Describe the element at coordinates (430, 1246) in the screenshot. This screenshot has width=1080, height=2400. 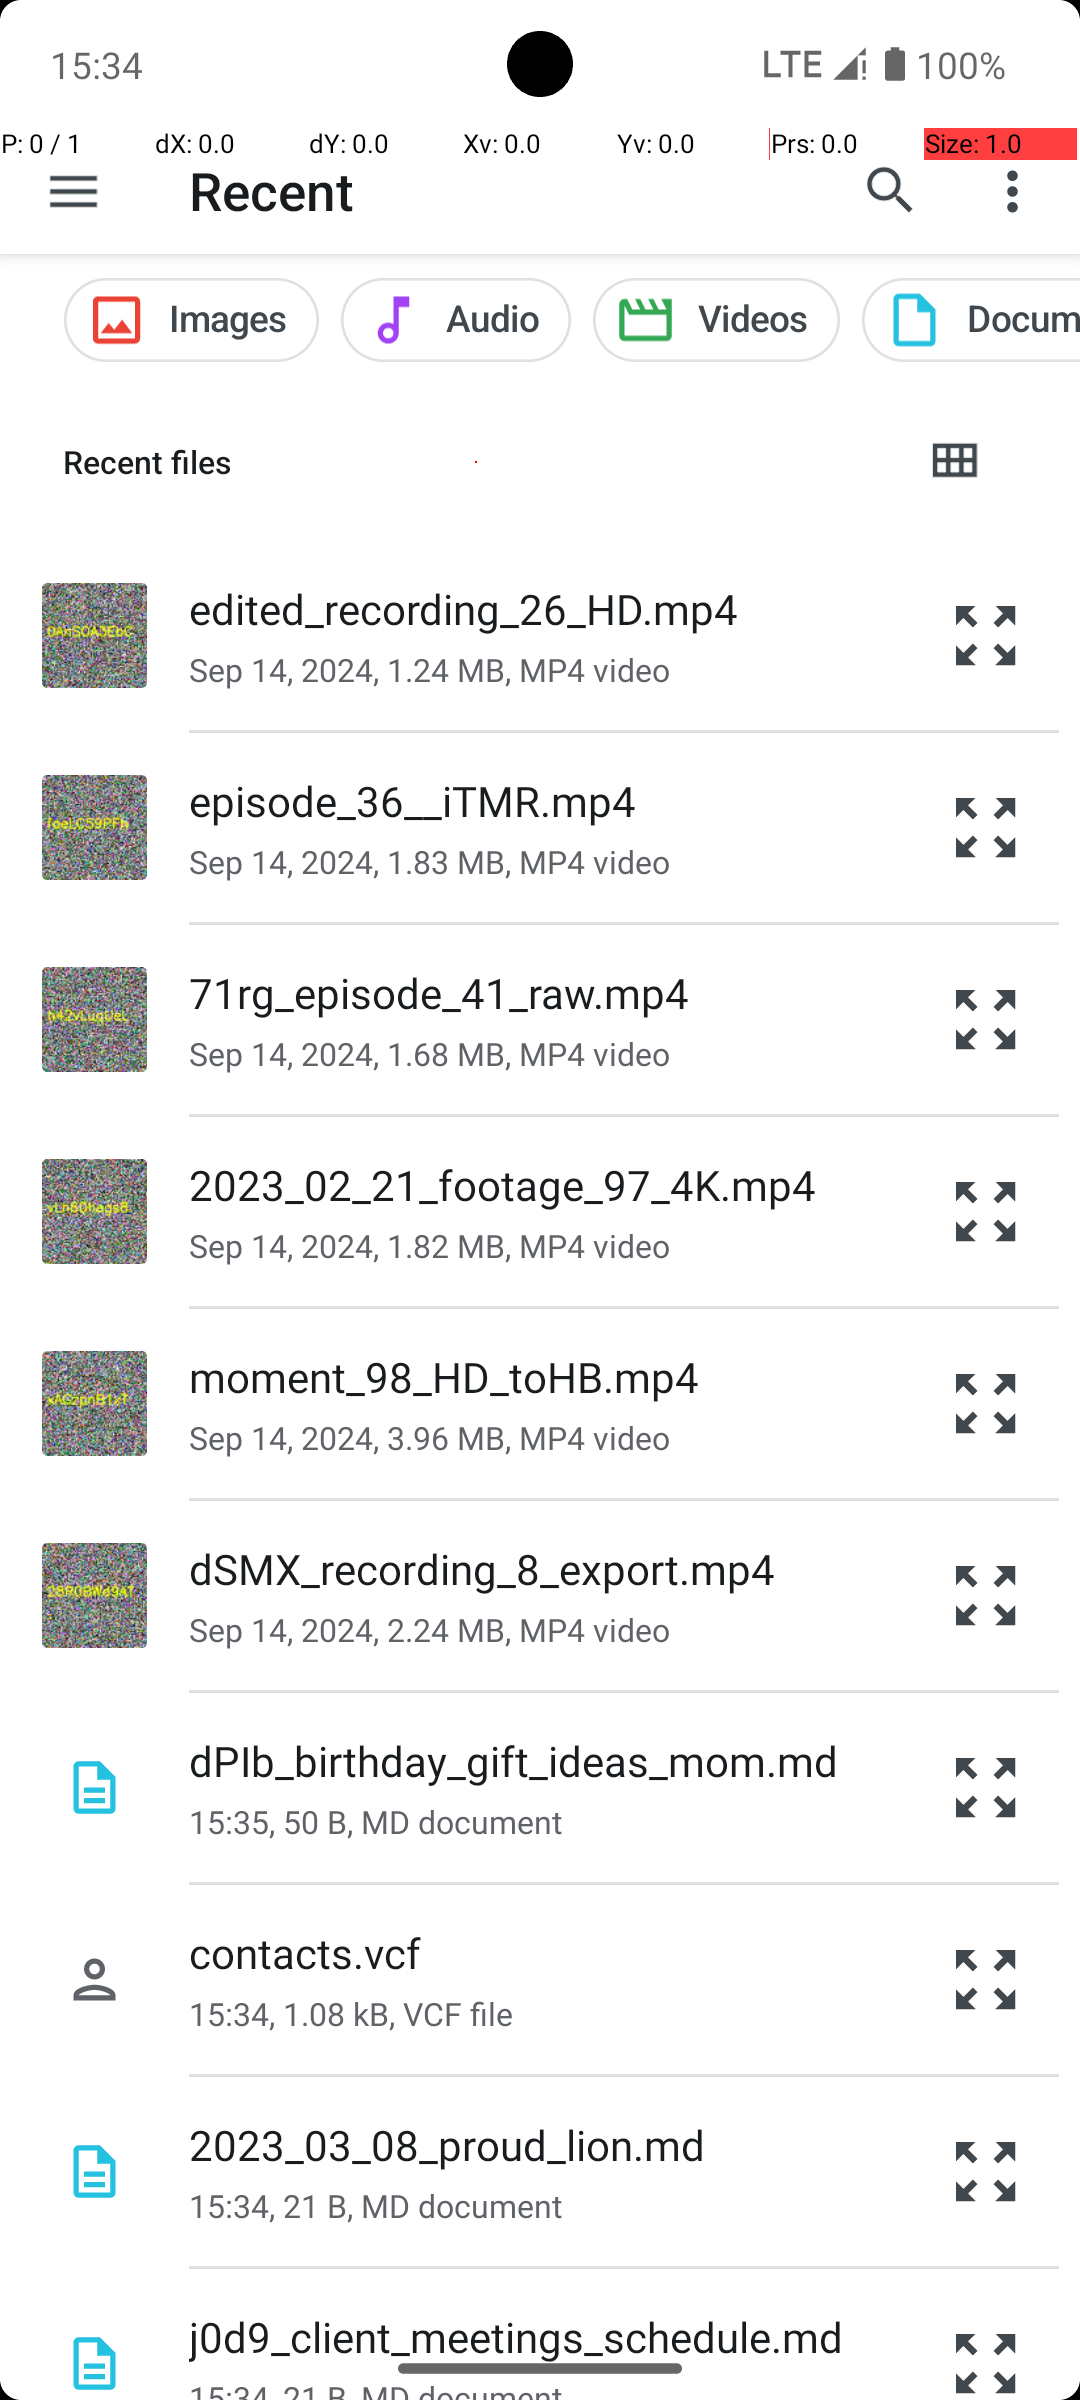
I see `Sep 14, 2024, 1.82 MB, MP4 video` at that location.